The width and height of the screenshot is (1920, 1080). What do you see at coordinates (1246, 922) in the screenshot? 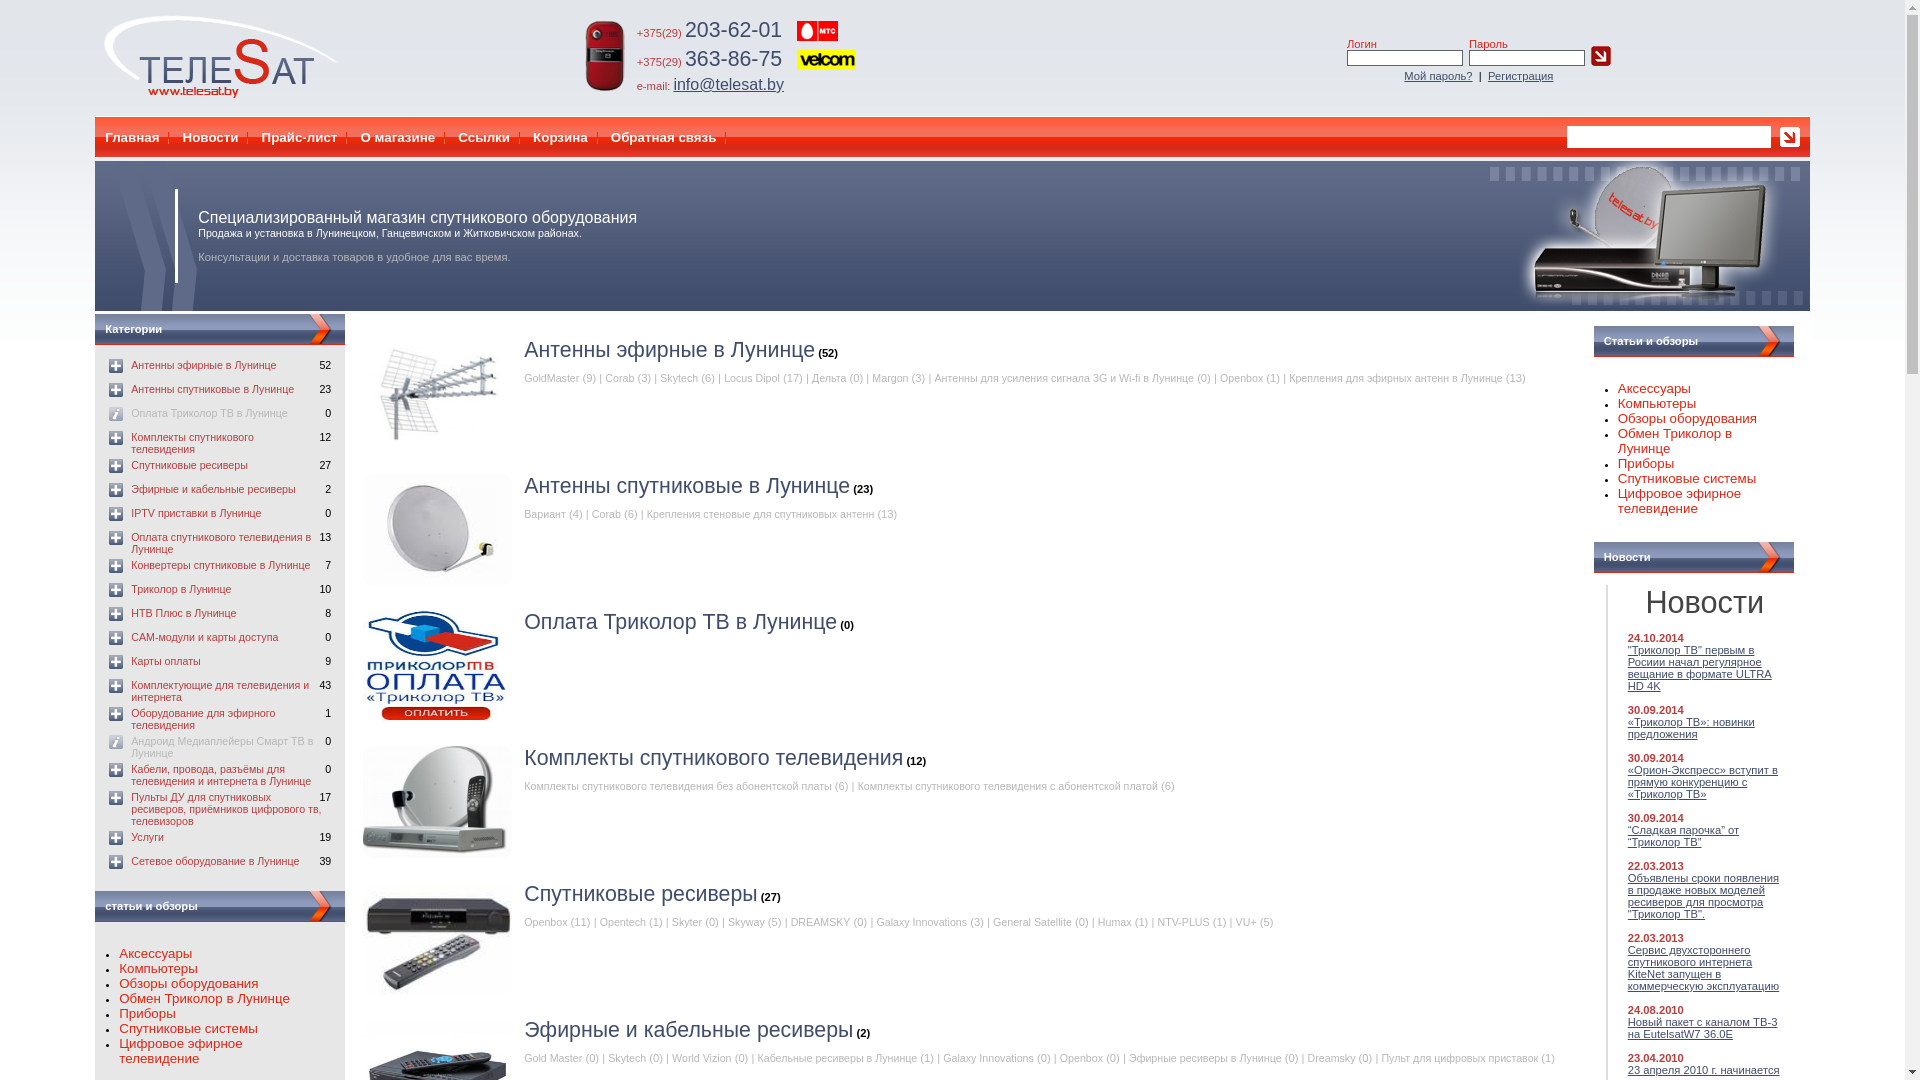
I see `VU+` at bounding box center [1246, 922].